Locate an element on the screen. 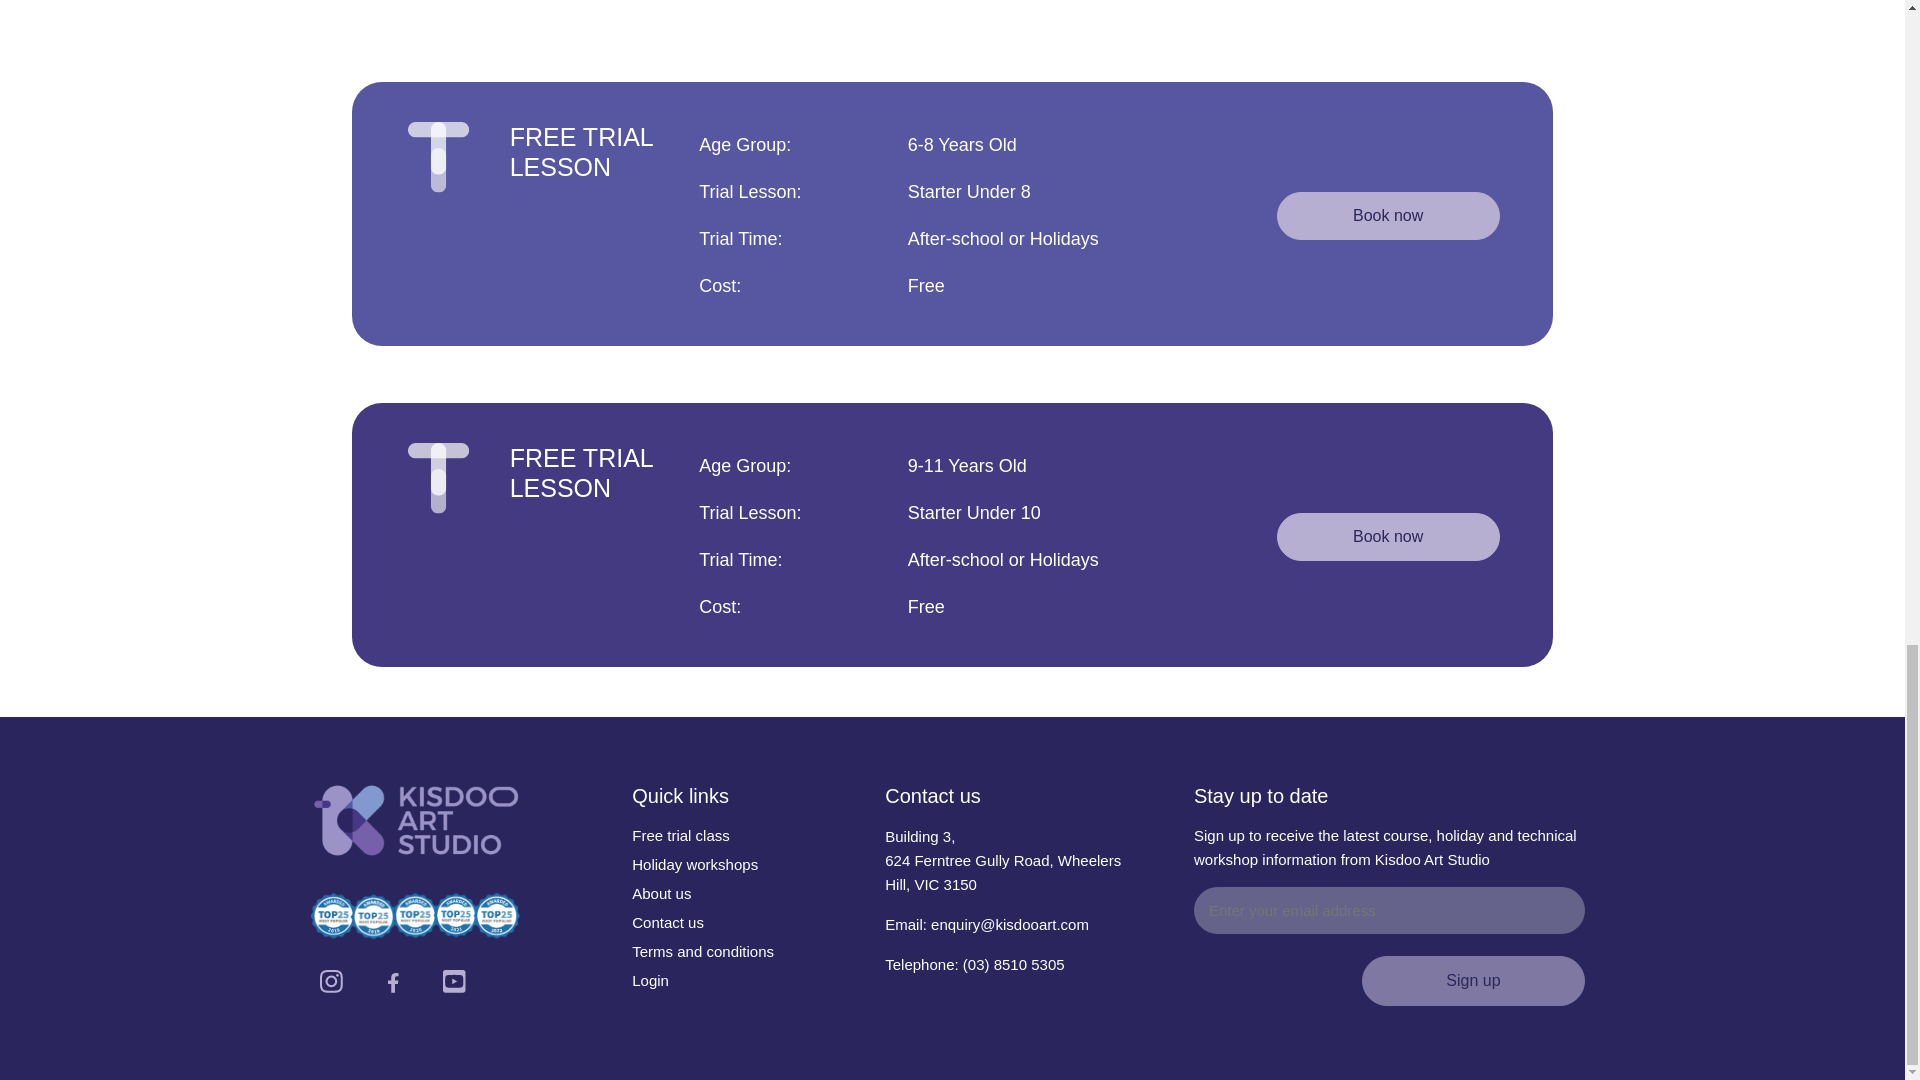  Terms and conditions is located at coordinates (702, 951).